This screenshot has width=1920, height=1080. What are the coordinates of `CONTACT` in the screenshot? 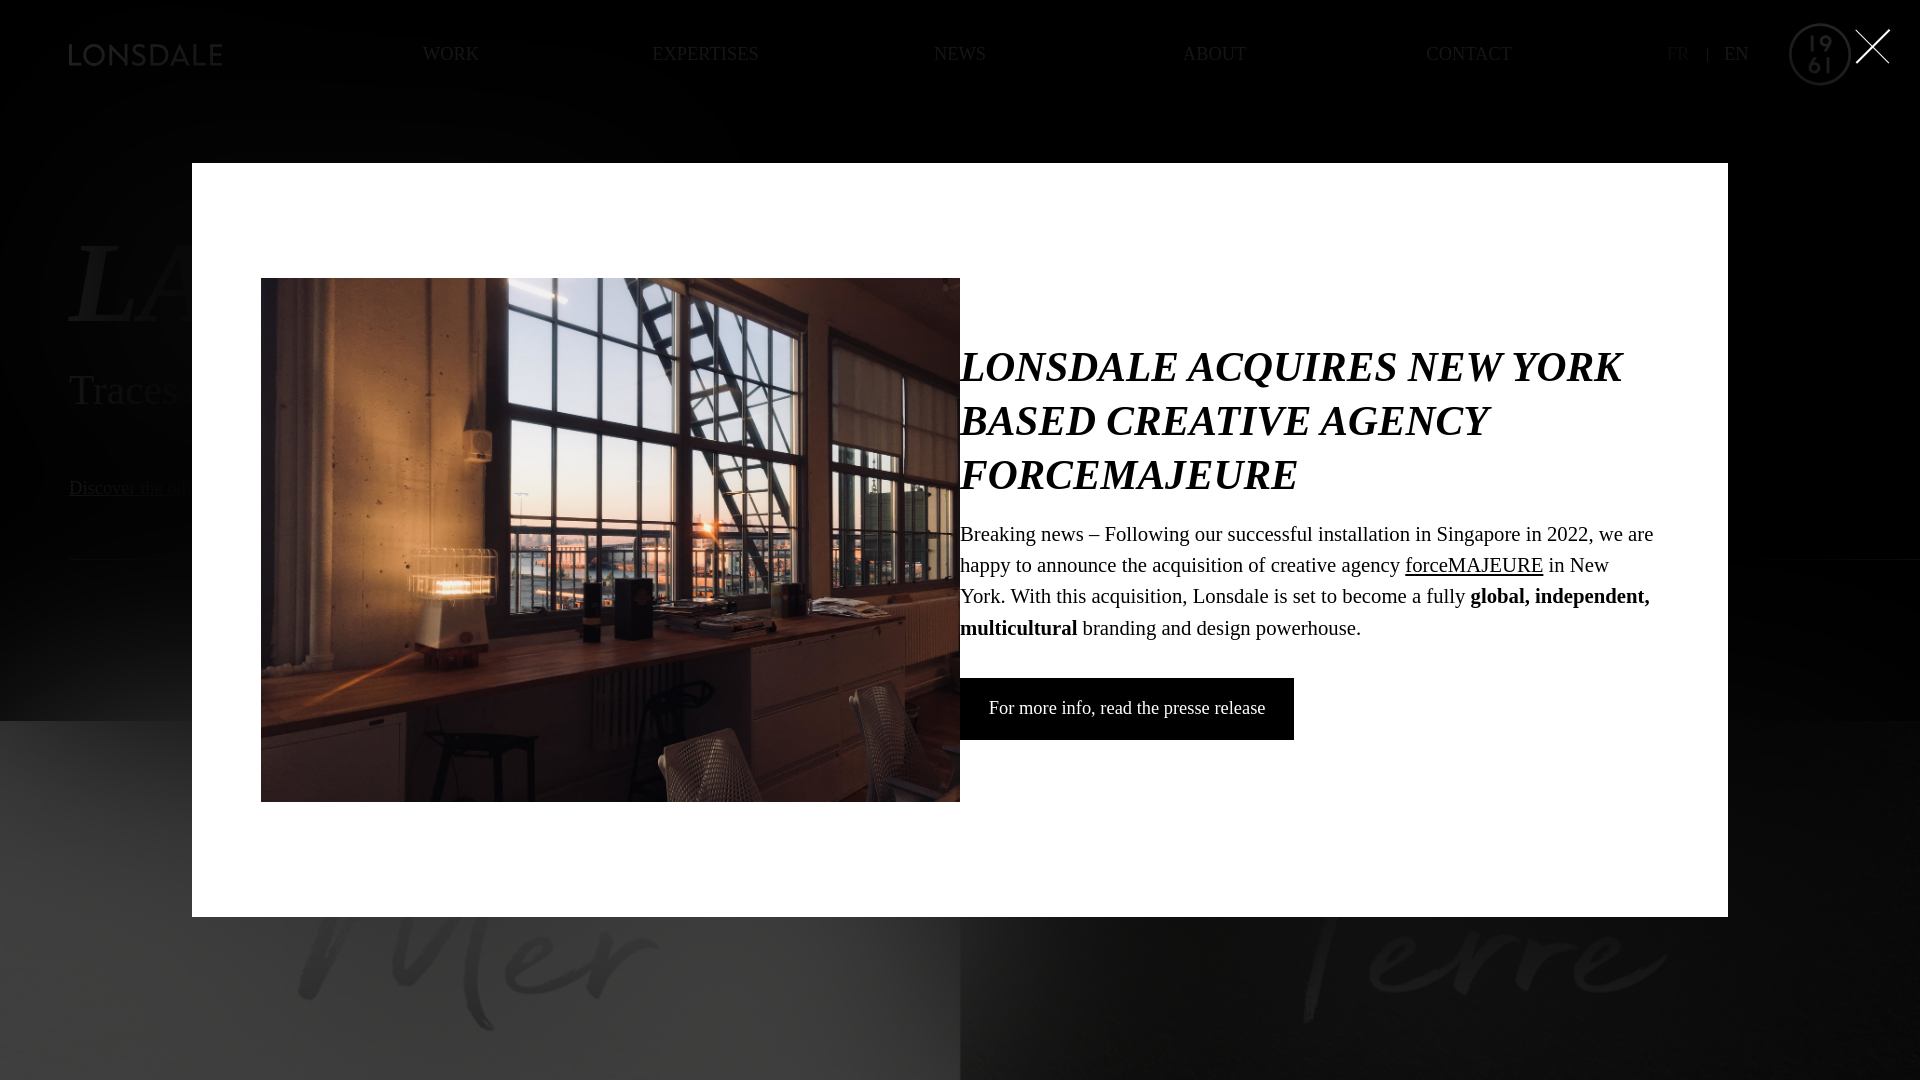 It's located at (1470, 55).